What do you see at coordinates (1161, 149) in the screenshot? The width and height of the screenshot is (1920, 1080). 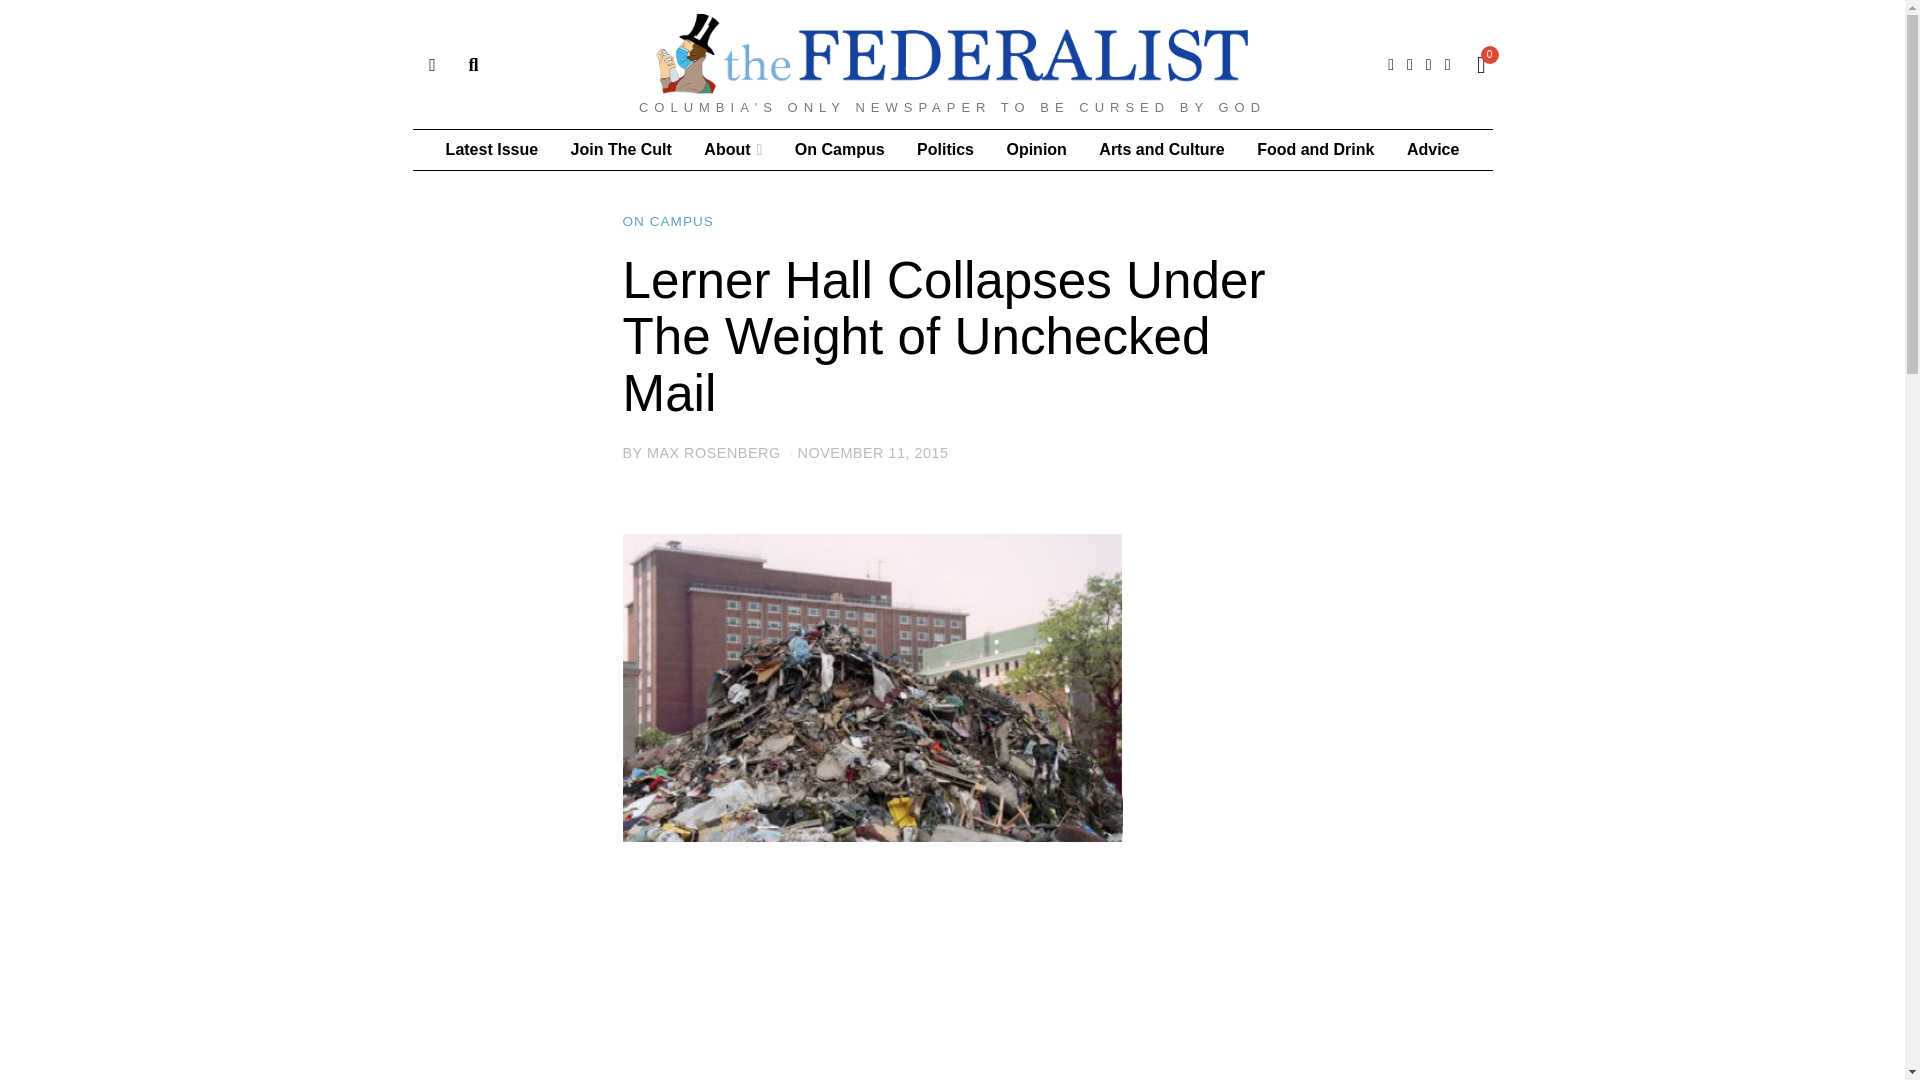 I see `Arts and Culture` at bounding box center [1161, 149].